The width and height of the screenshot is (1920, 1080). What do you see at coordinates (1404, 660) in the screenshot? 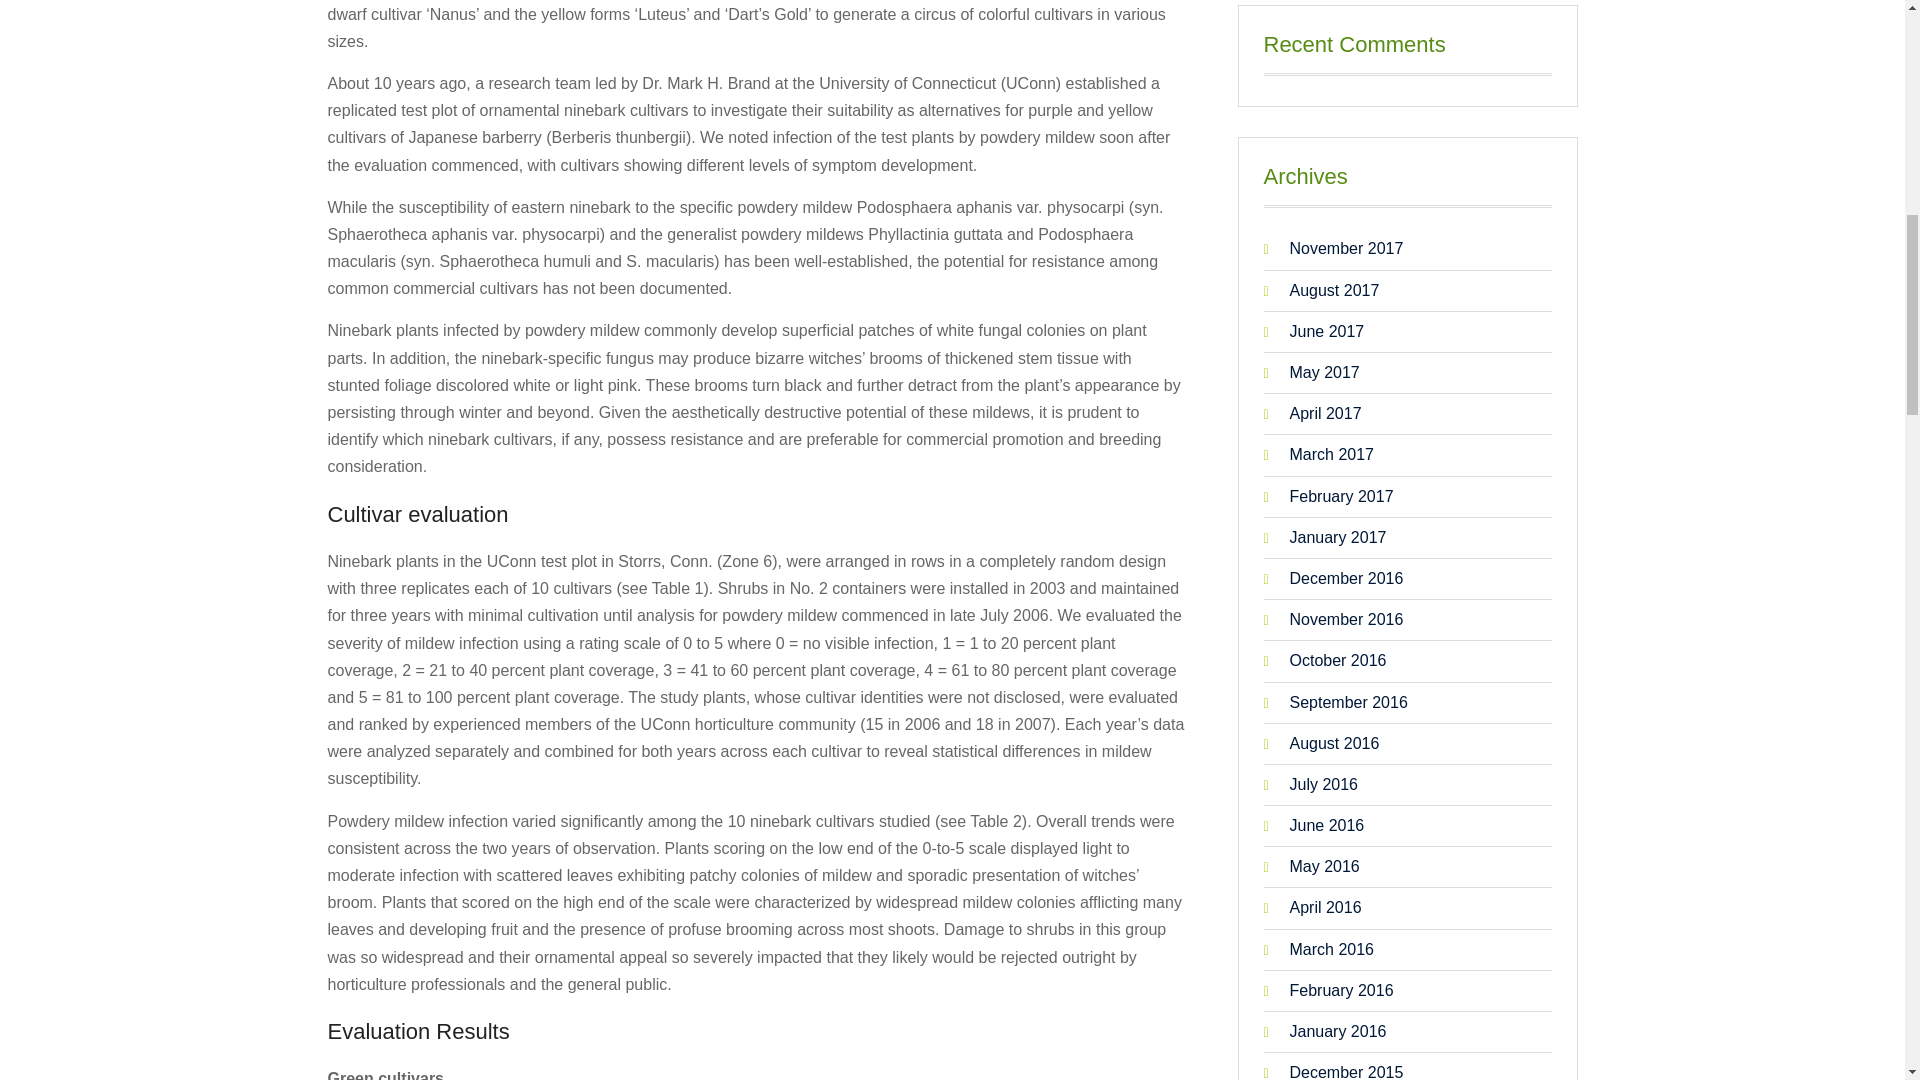
I see `October 2016` at bounding box center [1404, 660].